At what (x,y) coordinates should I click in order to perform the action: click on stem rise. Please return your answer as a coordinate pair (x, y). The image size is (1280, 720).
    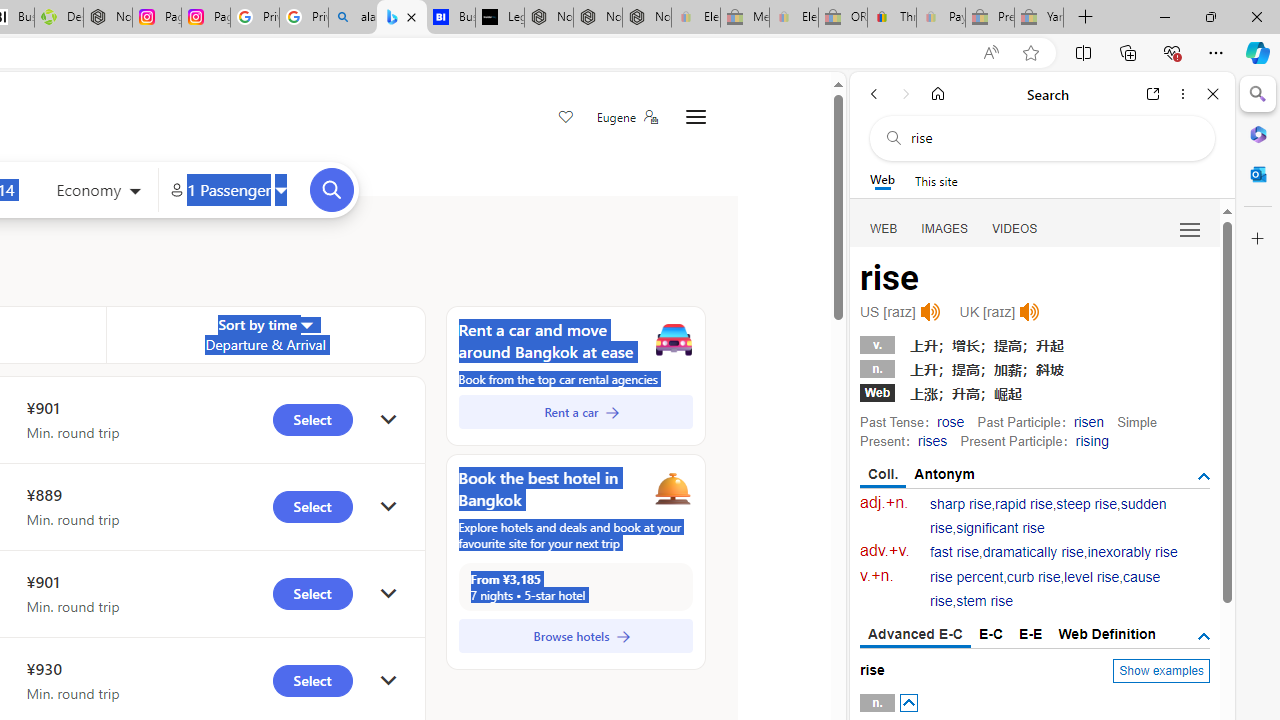
    Looking at the image, I should click on (984, 602).